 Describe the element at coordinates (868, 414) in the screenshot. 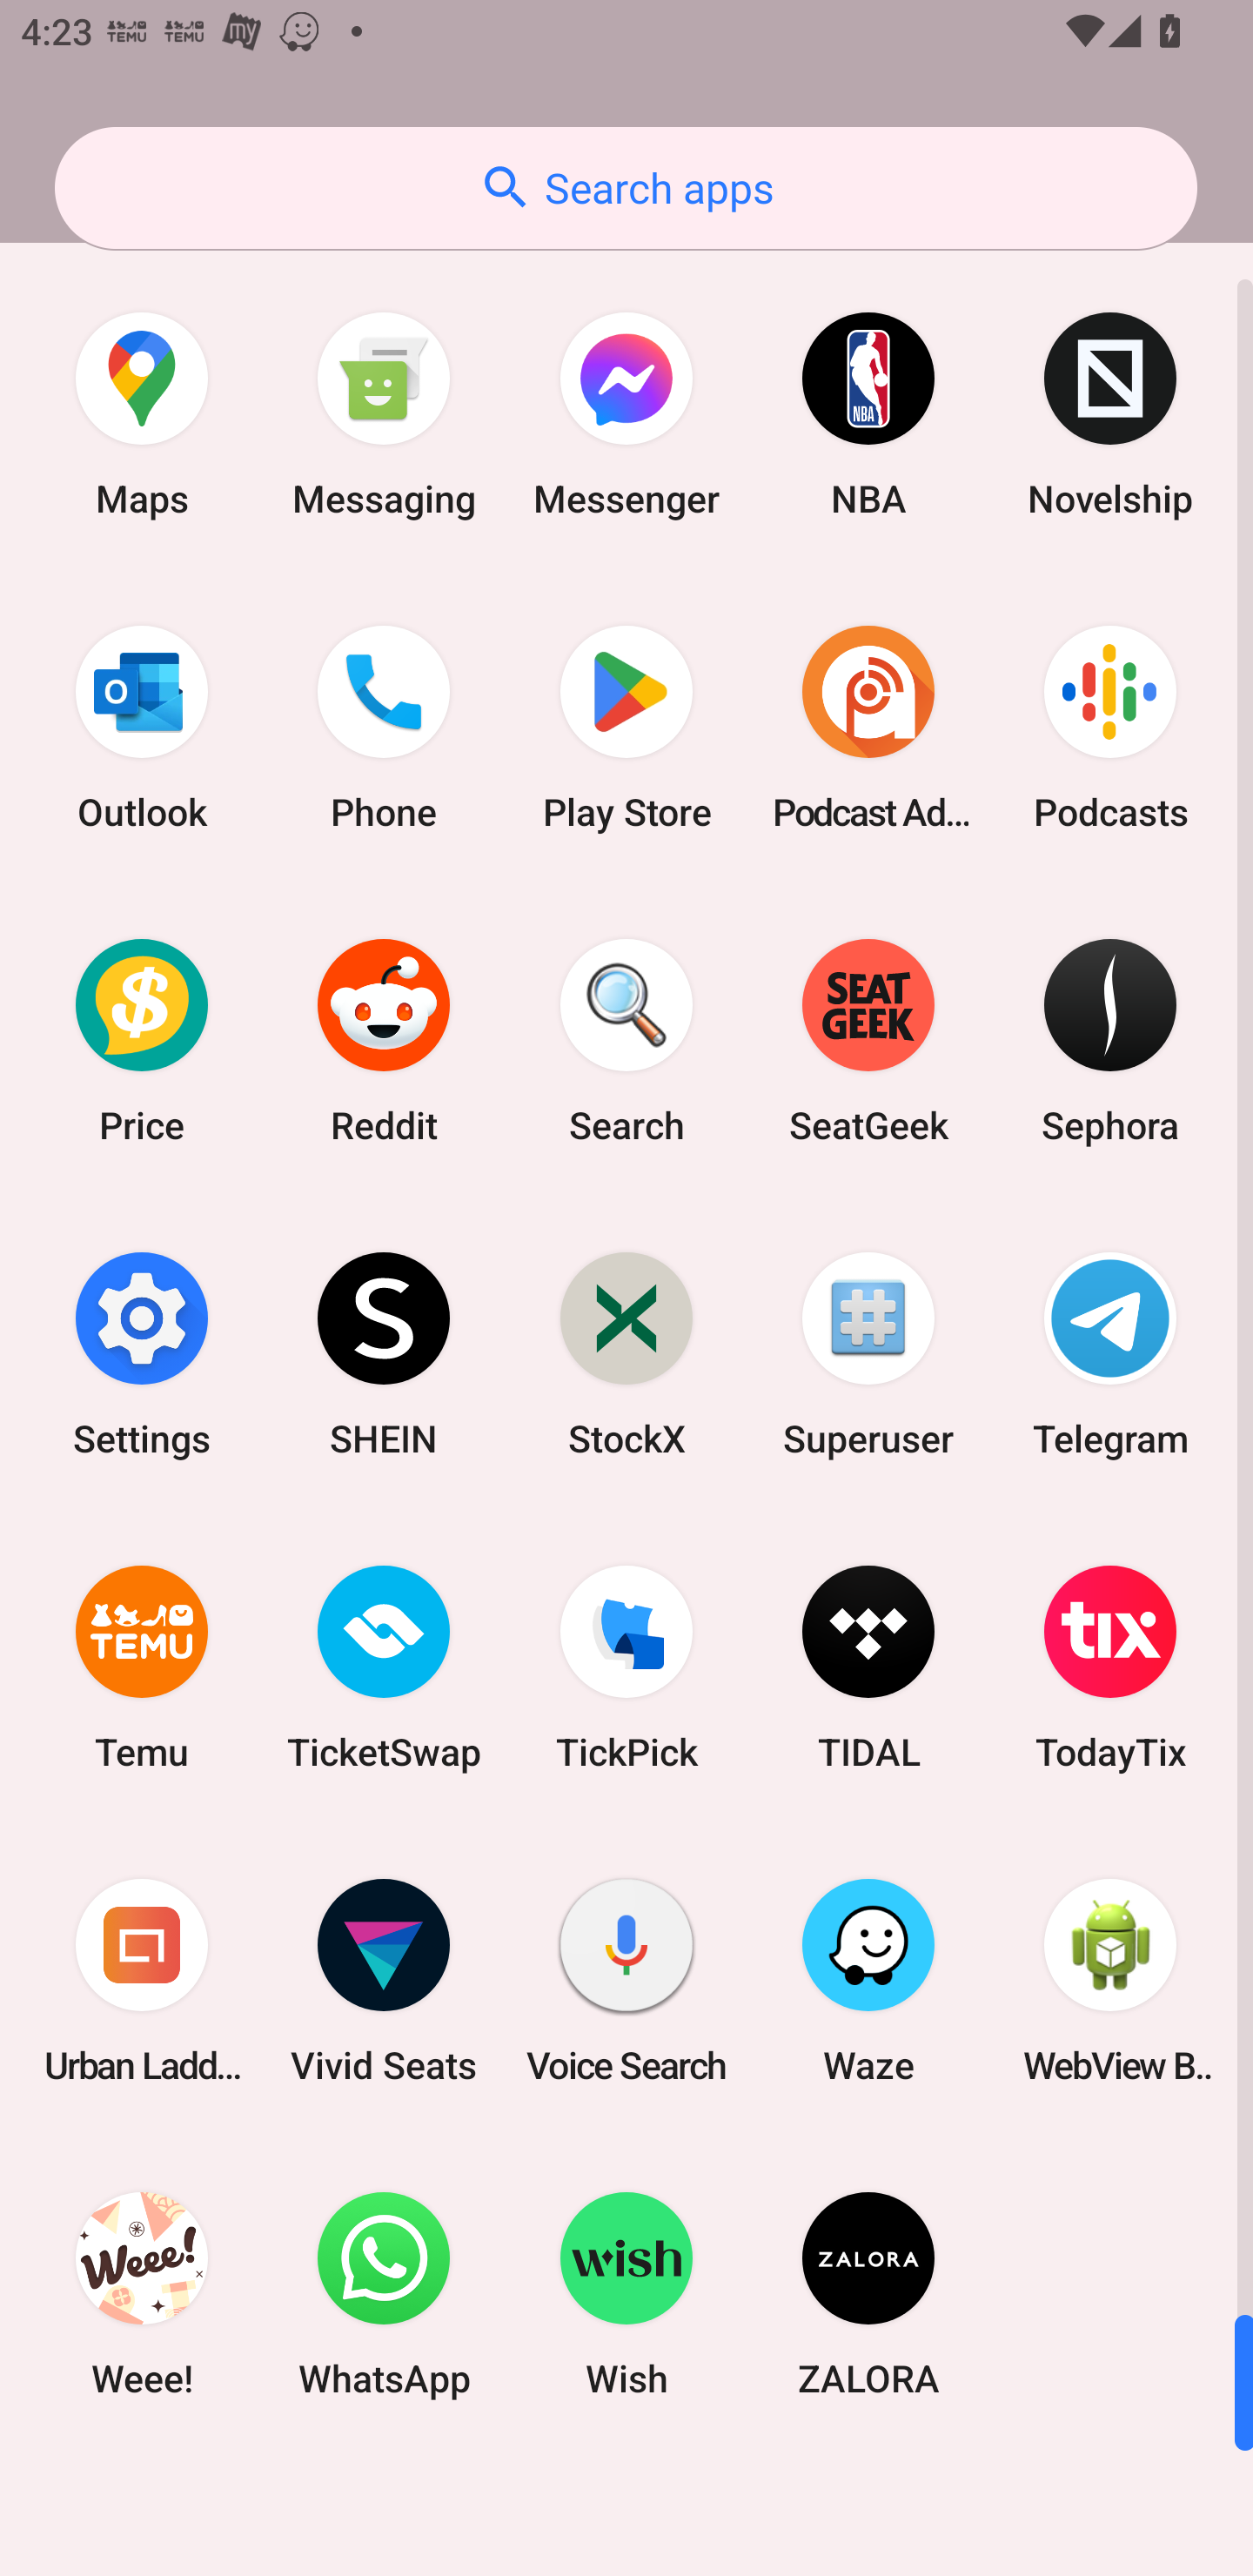

I see `NBA` at that location.